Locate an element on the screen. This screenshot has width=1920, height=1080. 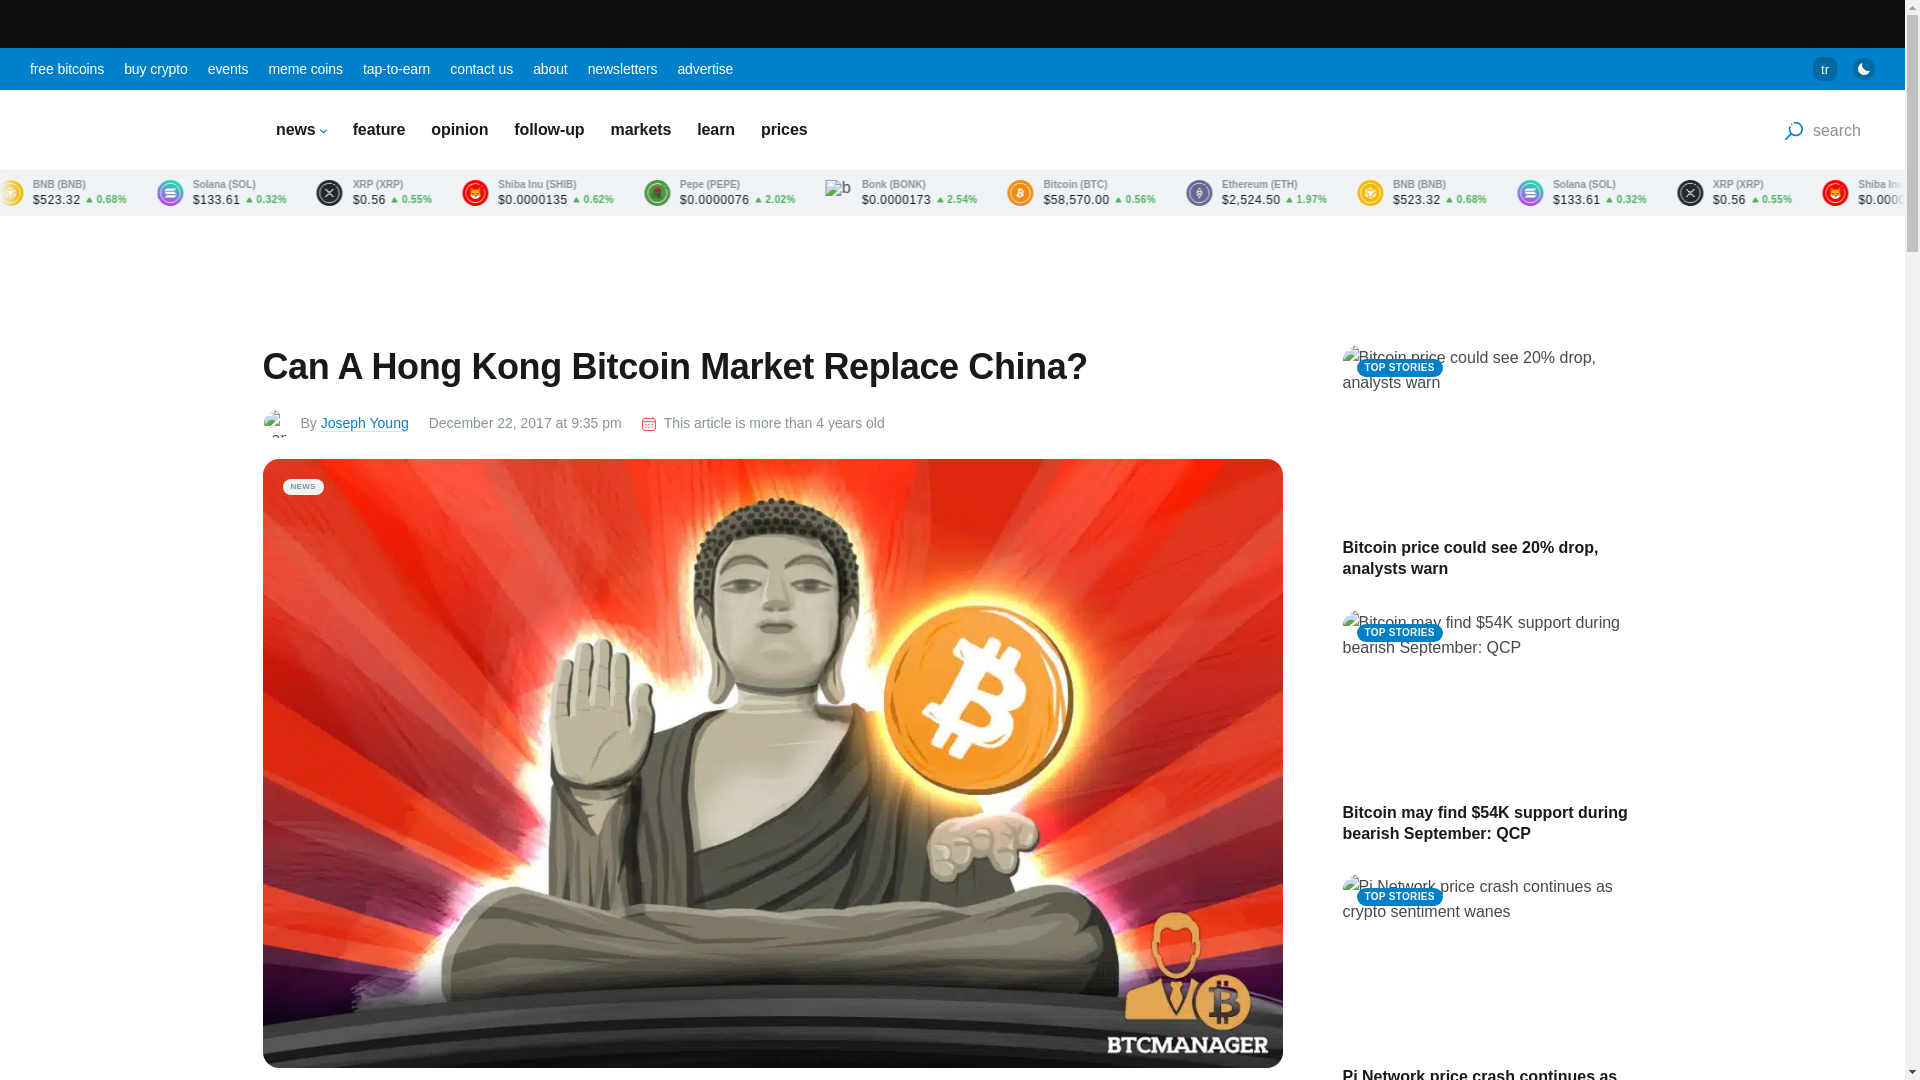
crypto.news is located at coordinates (130, 130).